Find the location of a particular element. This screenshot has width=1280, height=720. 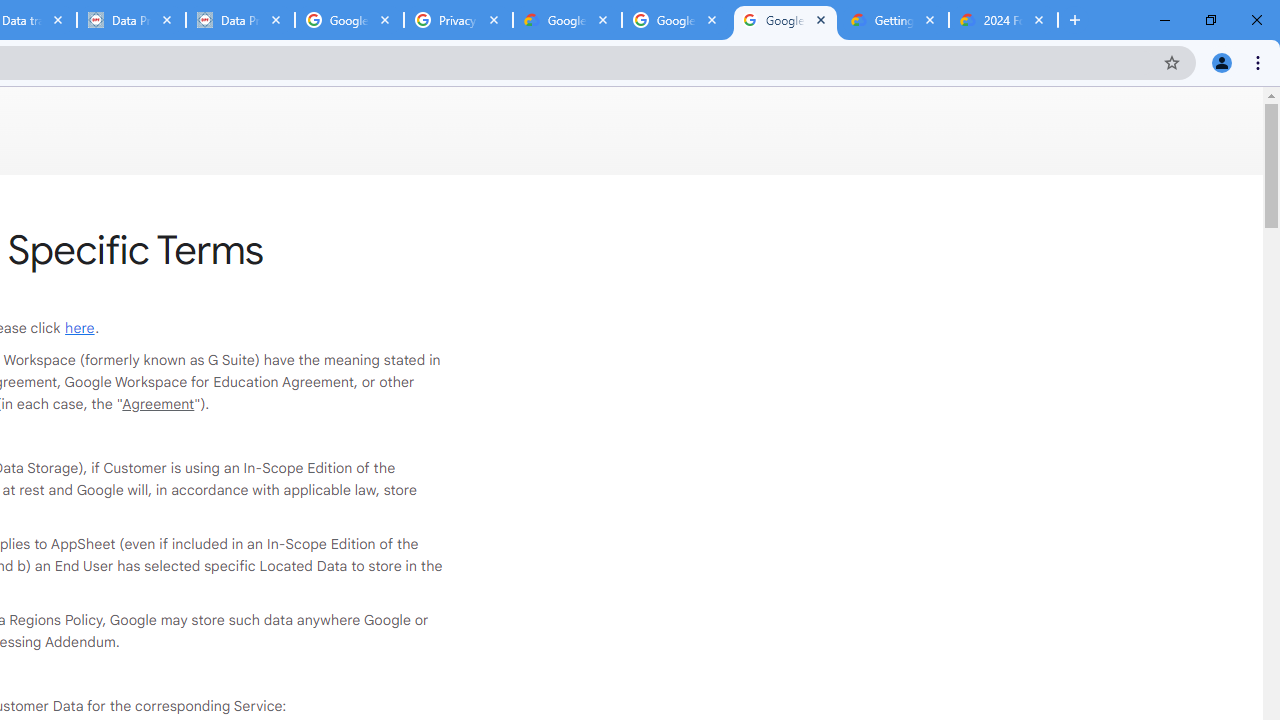

Data Privacy Framework is located at coordinates (130, 20).